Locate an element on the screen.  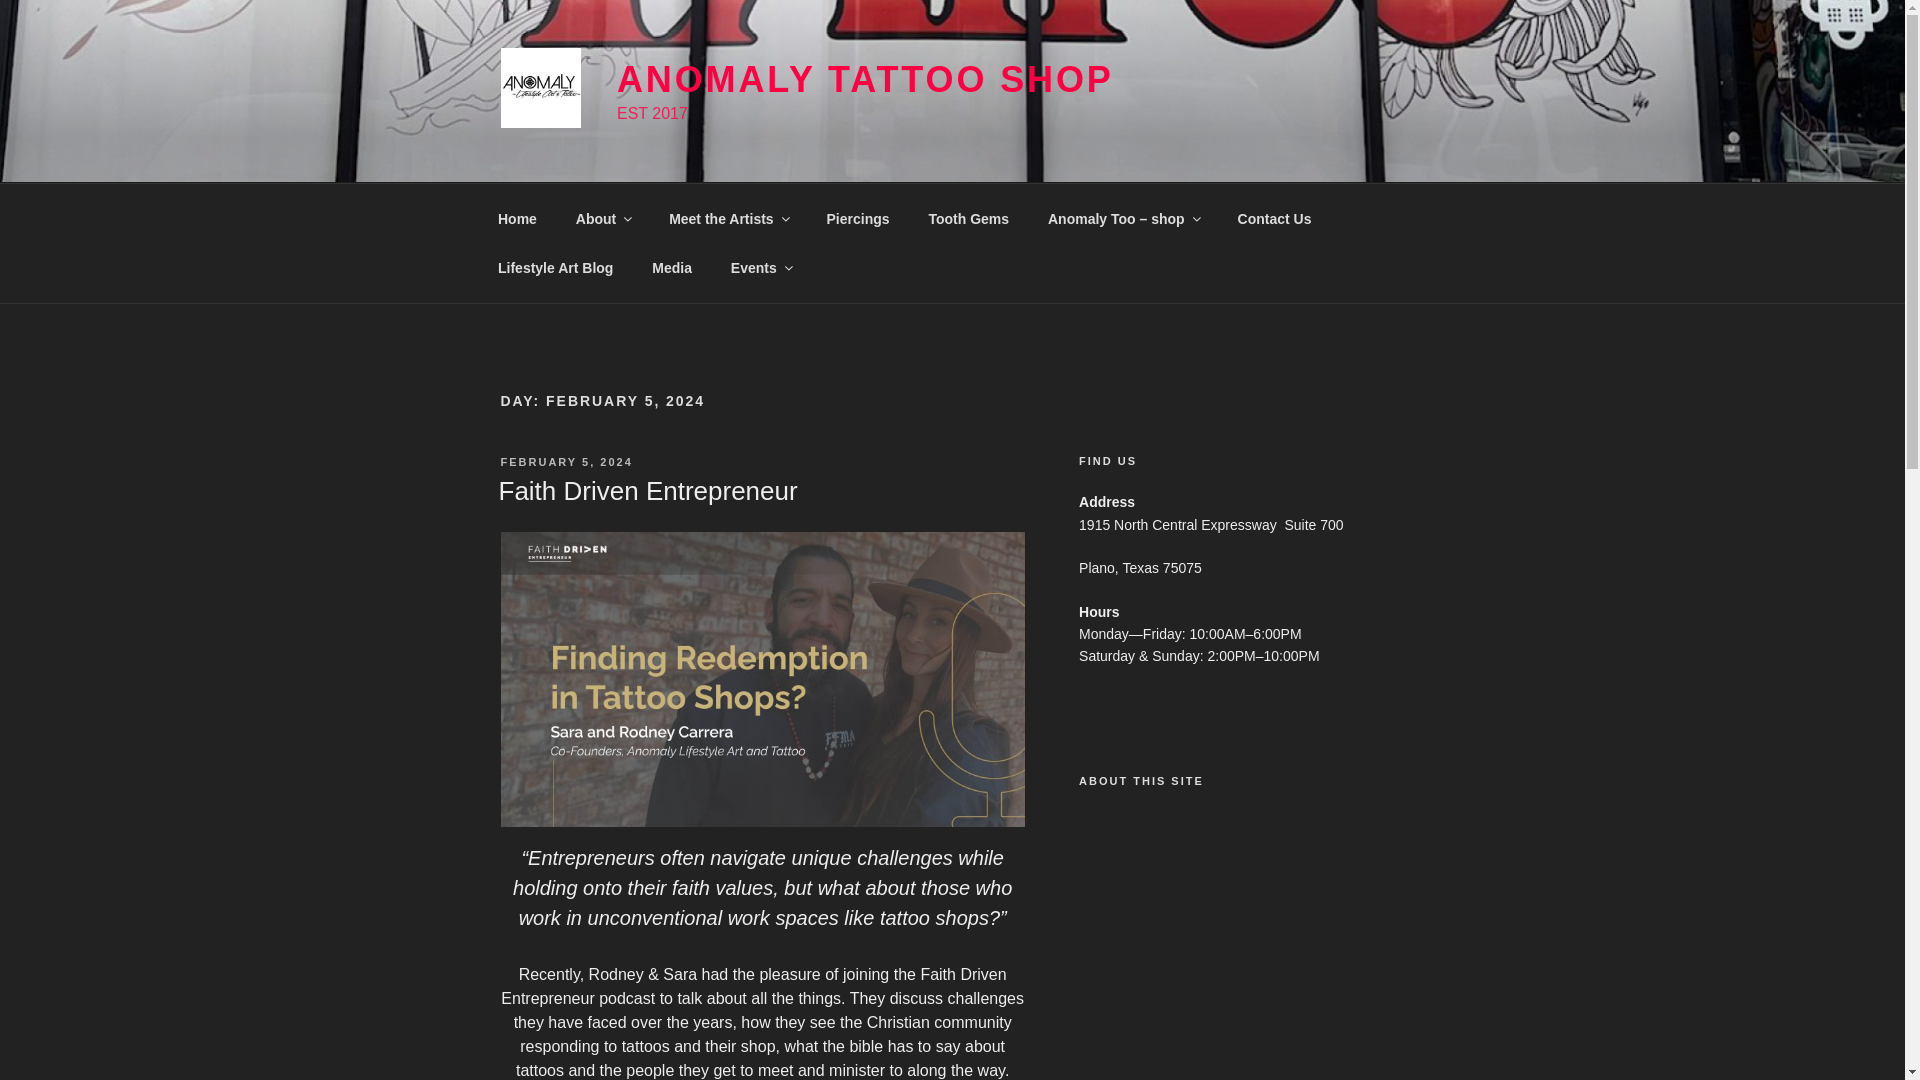
Media is located at coordinates (672, 268).